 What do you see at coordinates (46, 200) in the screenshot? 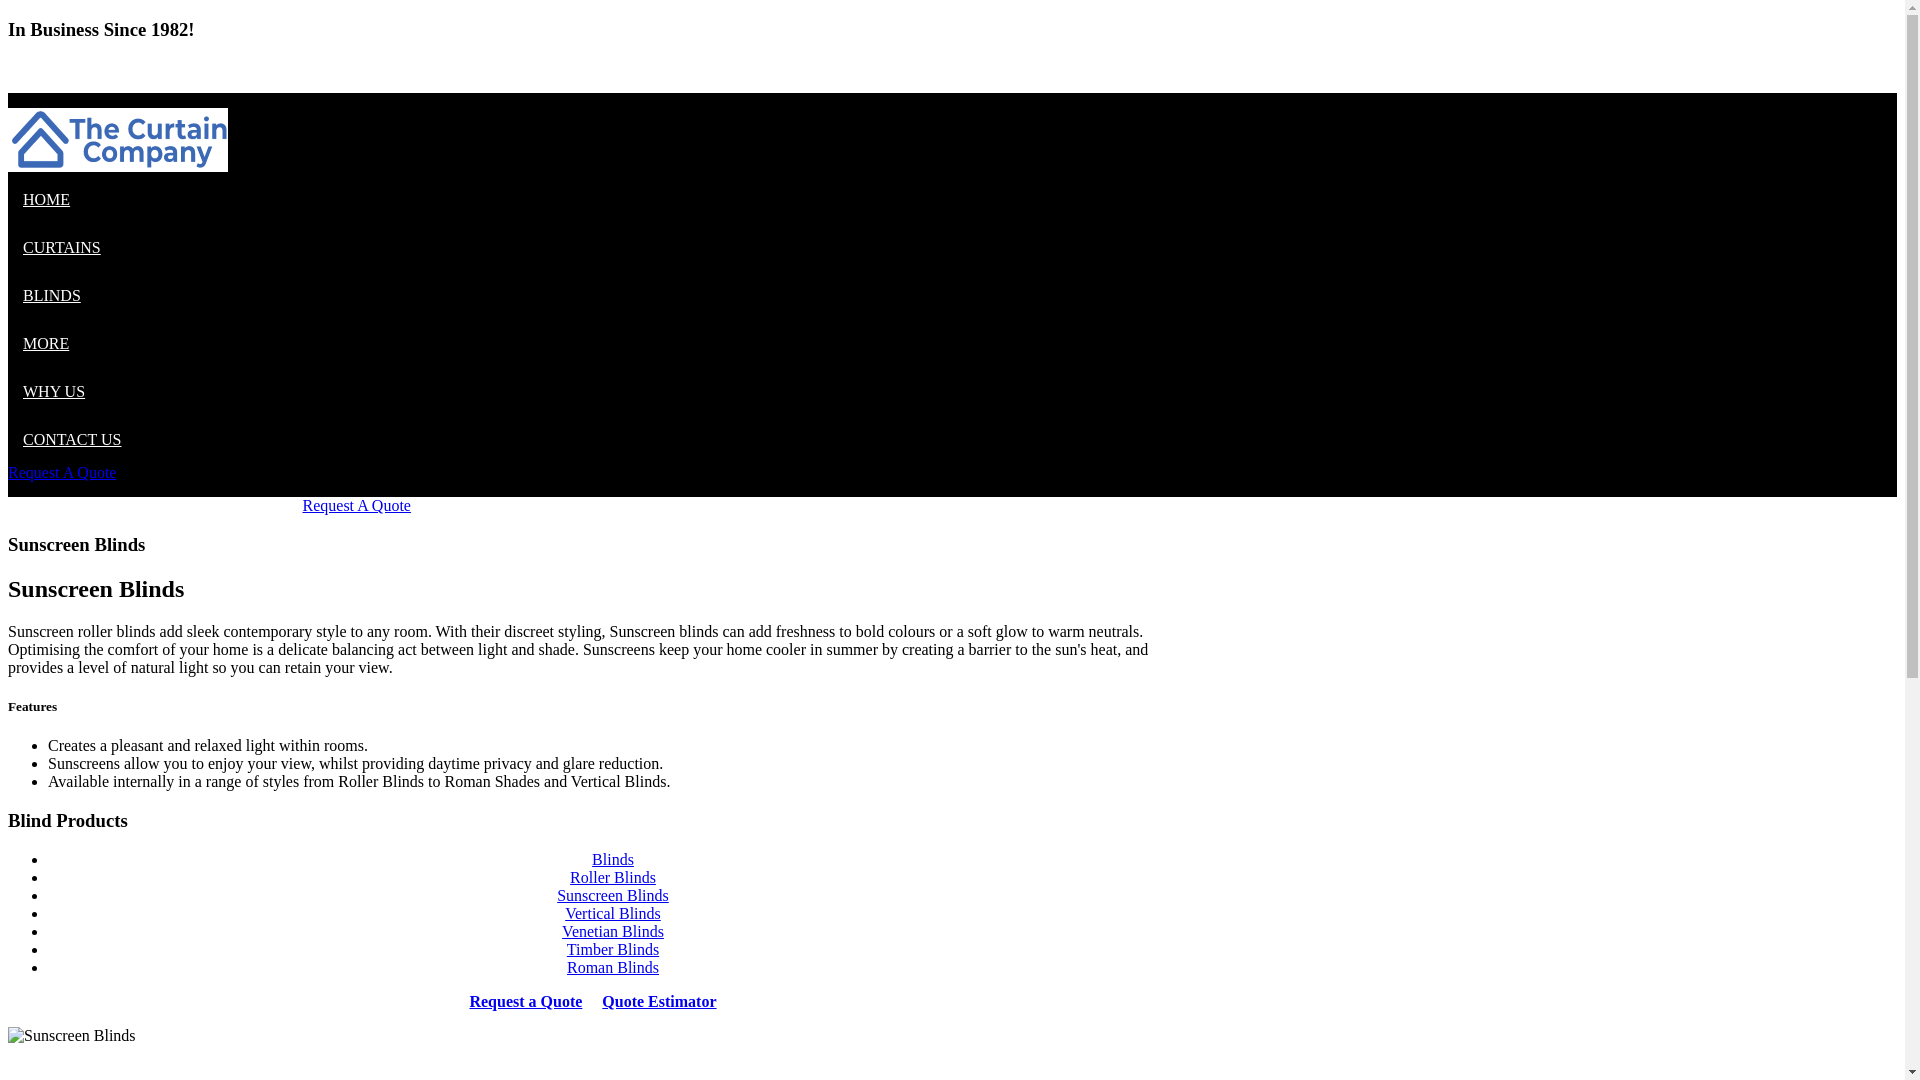
I see `HOME` at bounding box center [46, 200].